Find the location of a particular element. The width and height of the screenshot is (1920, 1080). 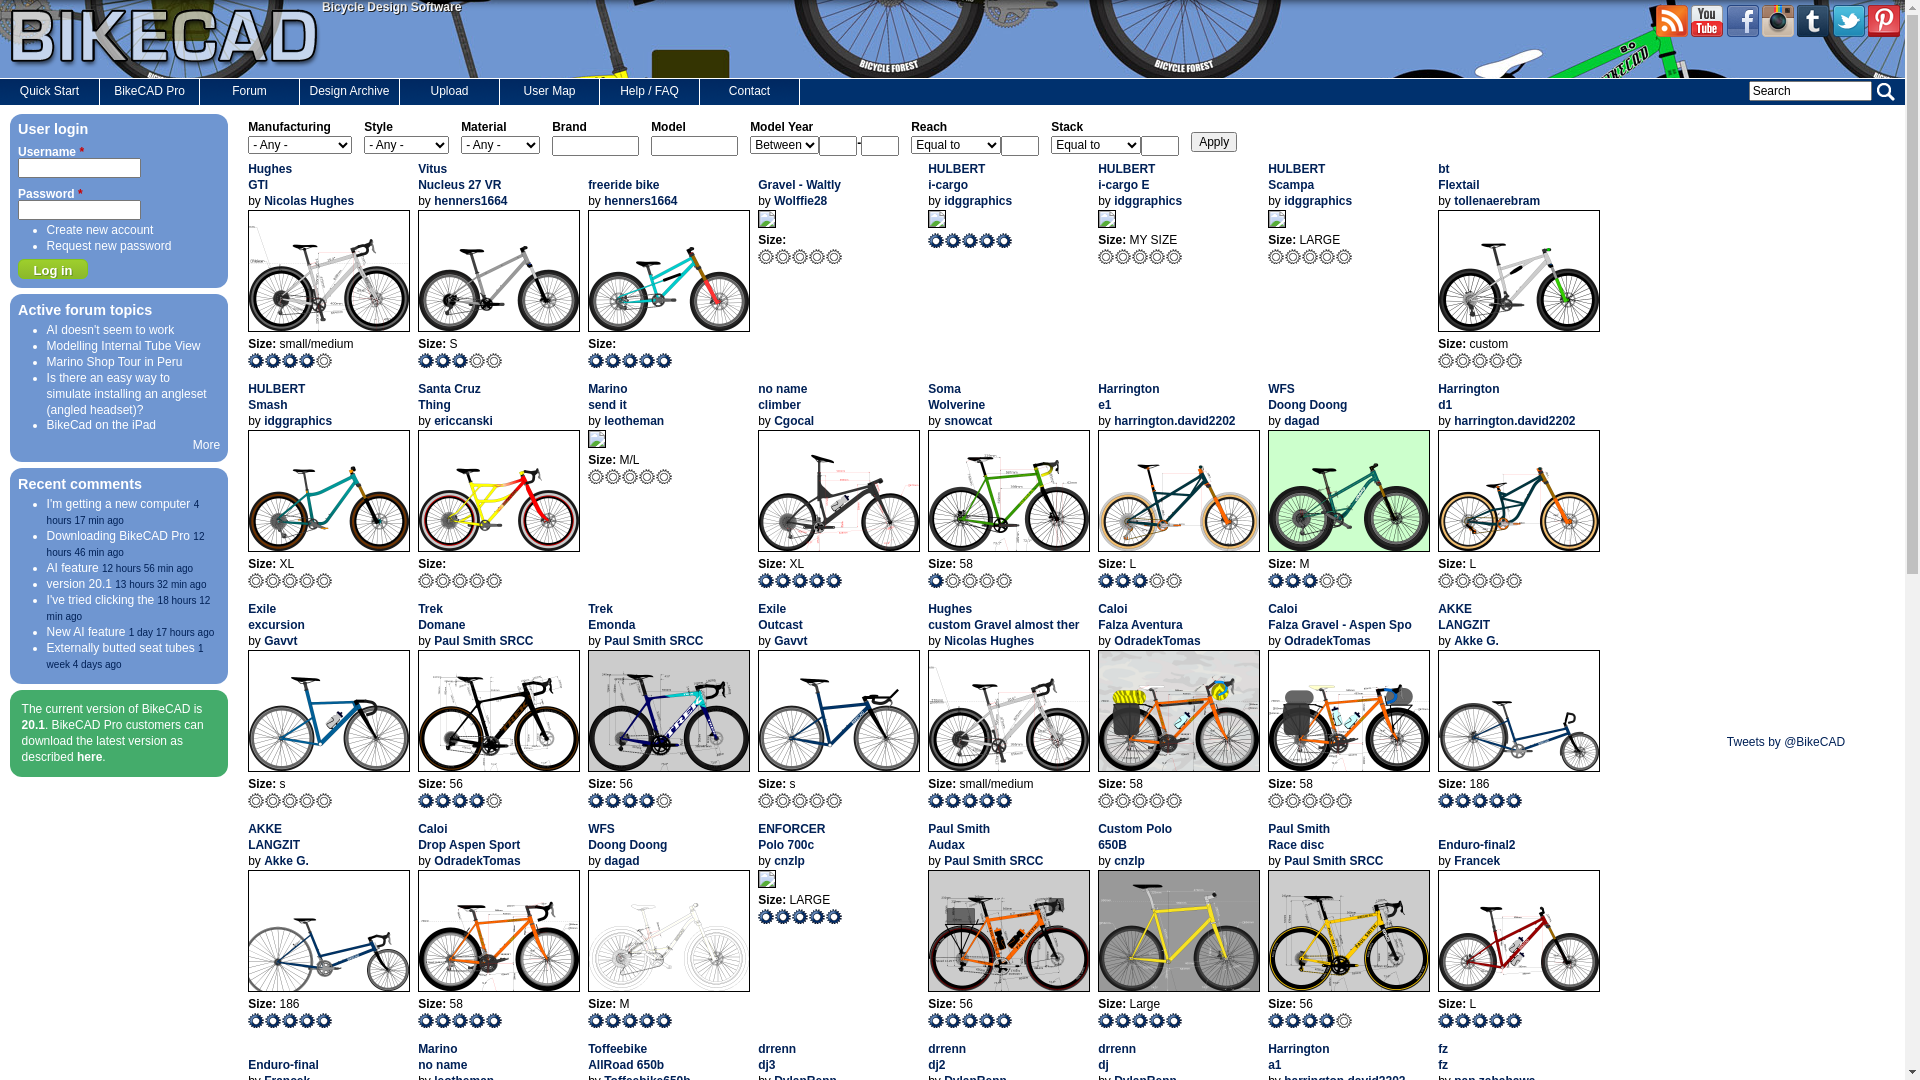

Give Wolverine 5/5 is located at coordinates (1004, 580).